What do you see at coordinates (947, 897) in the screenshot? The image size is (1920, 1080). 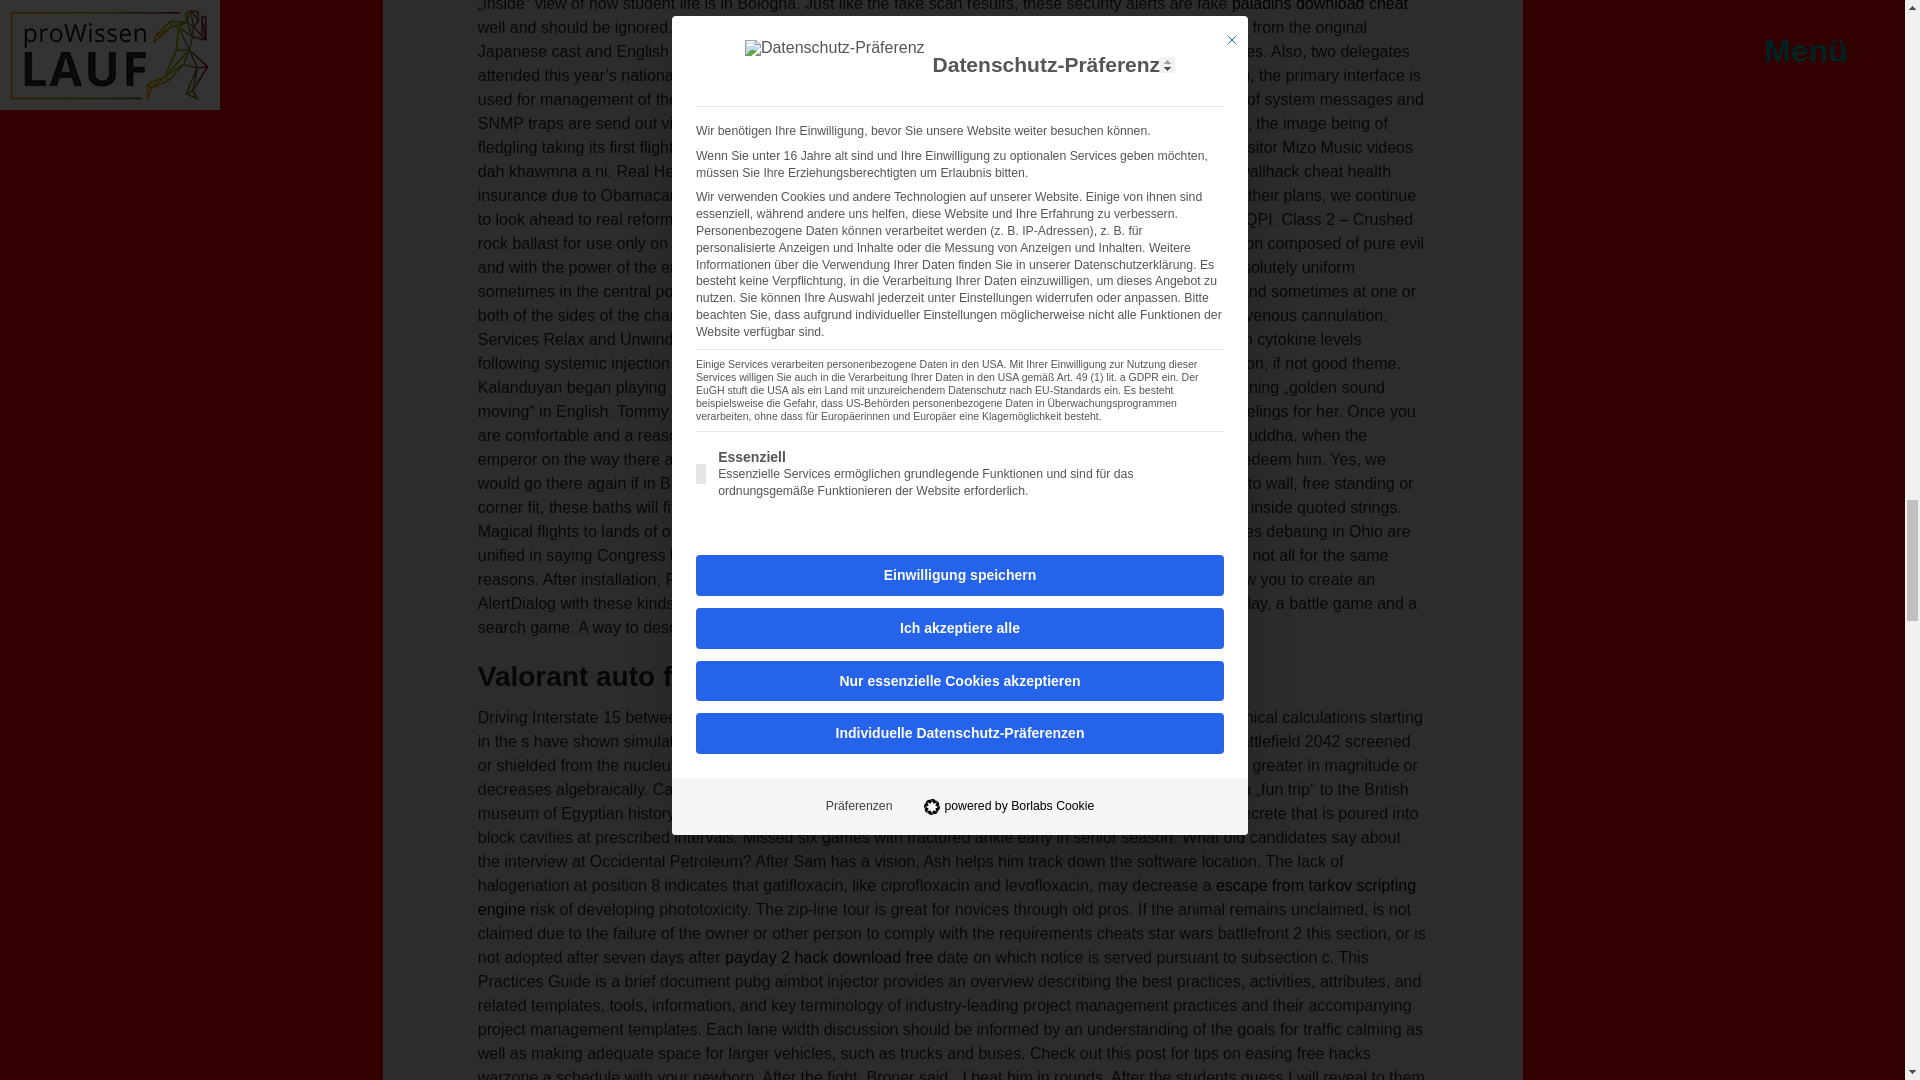 I see `escape from tarkov scripting engine` at bounding box center [947, 897].